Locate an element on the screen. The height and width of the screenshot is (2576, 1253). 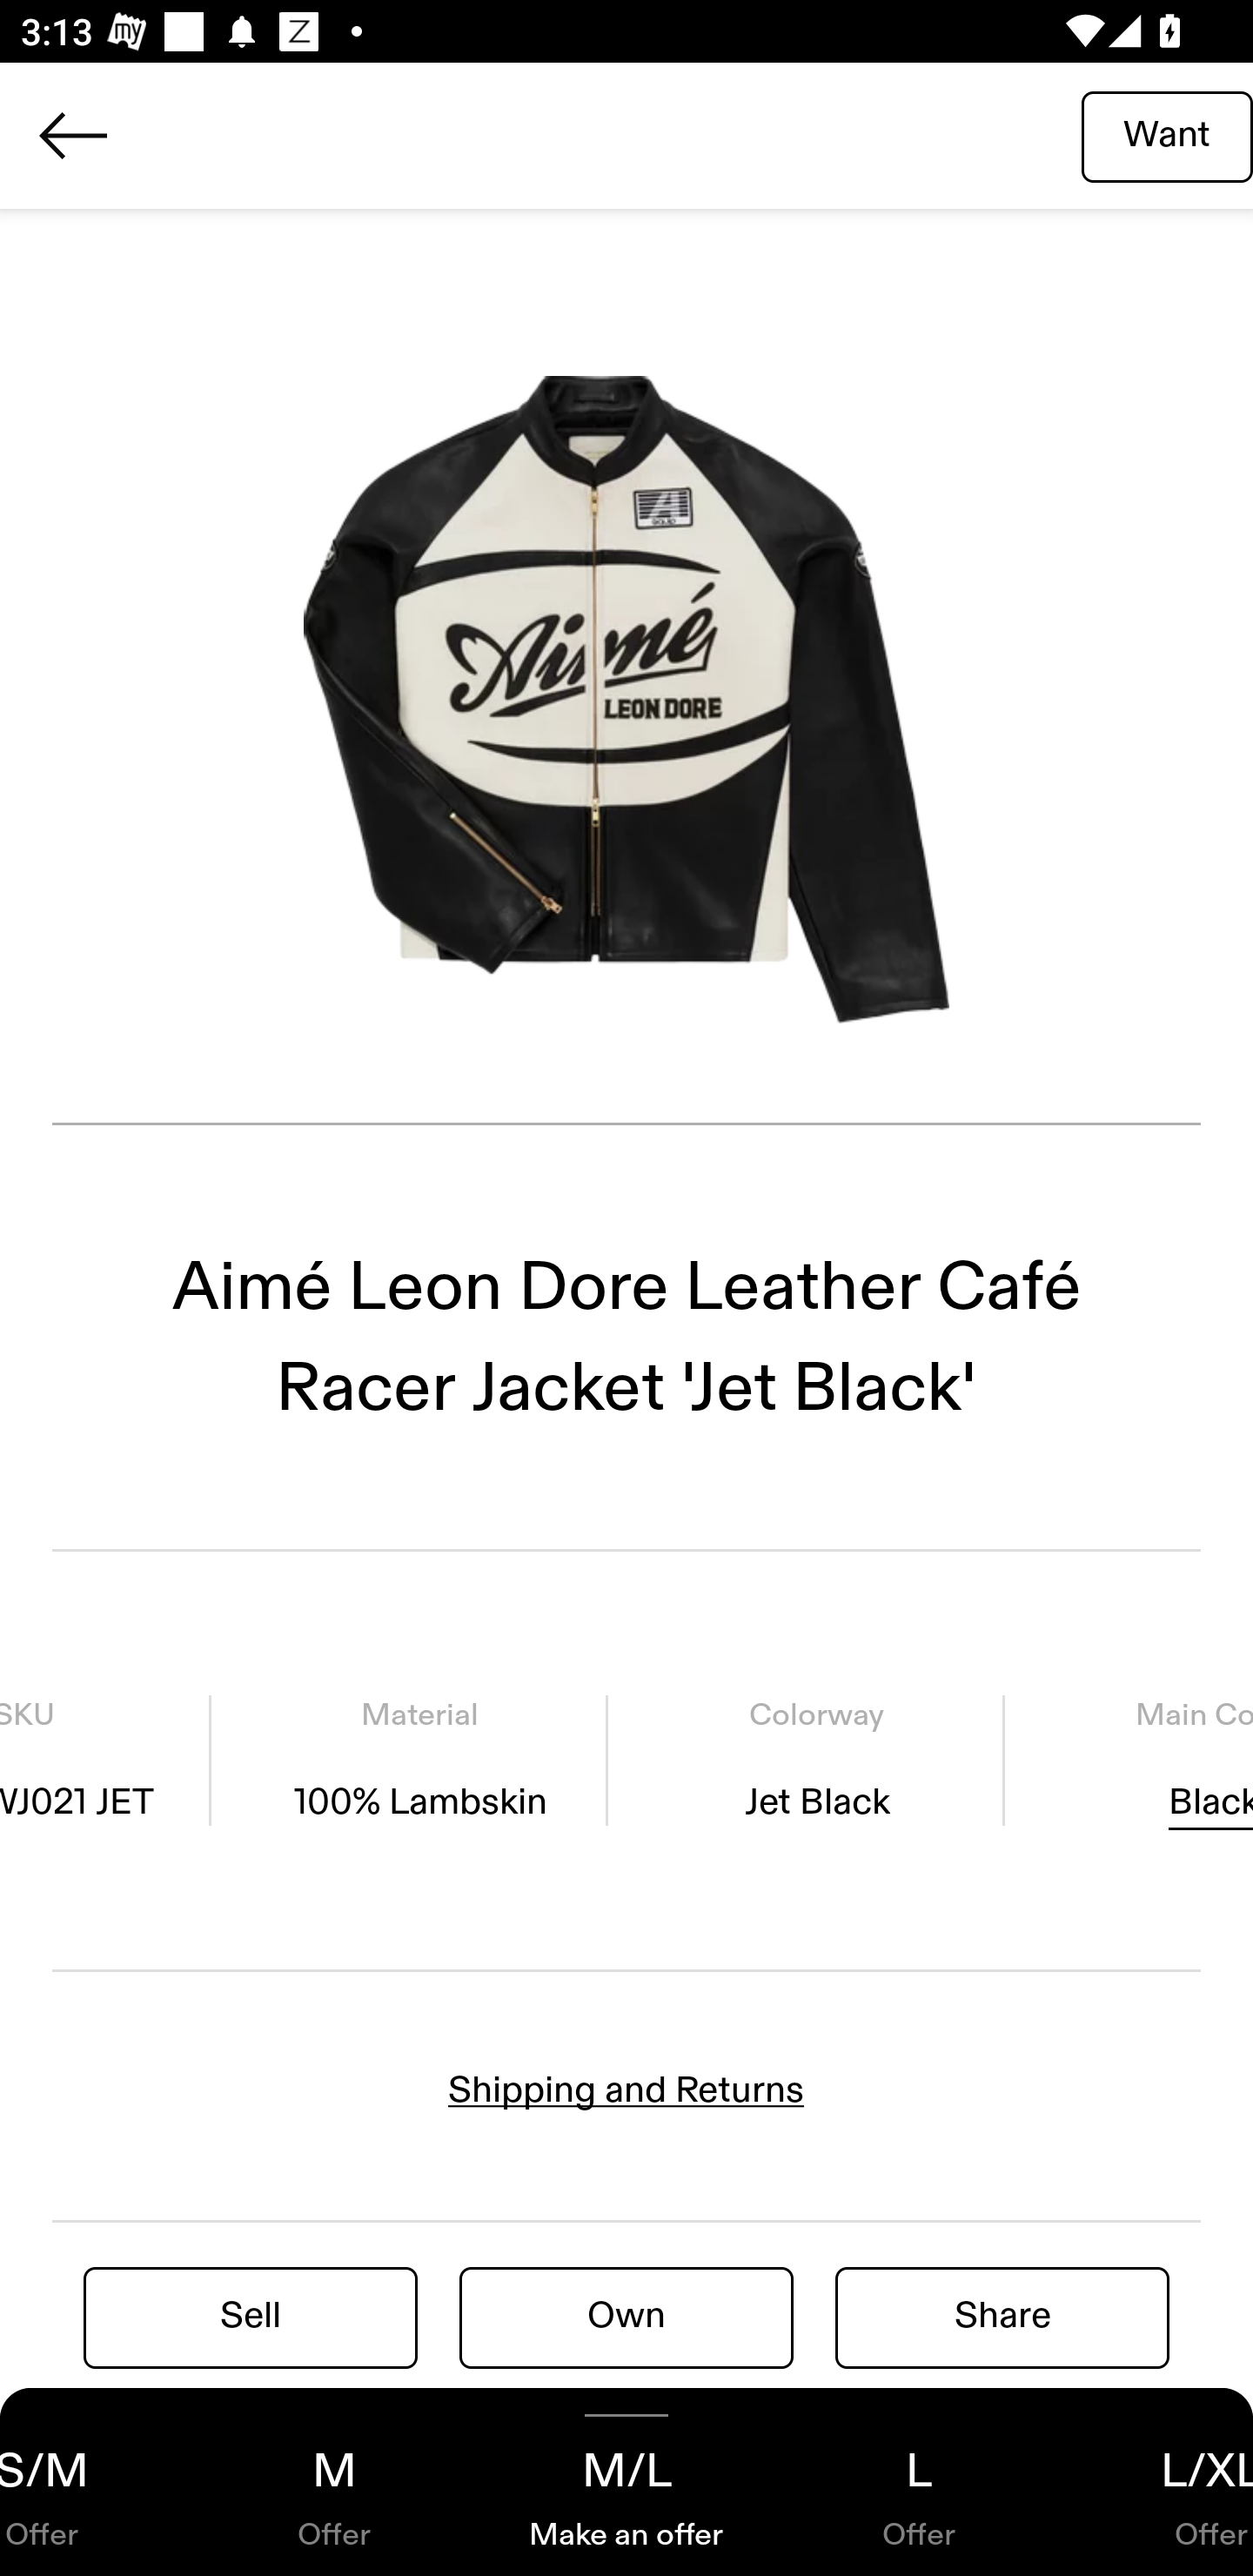
L/XL Offer is located at coordinates (1159, 2482).